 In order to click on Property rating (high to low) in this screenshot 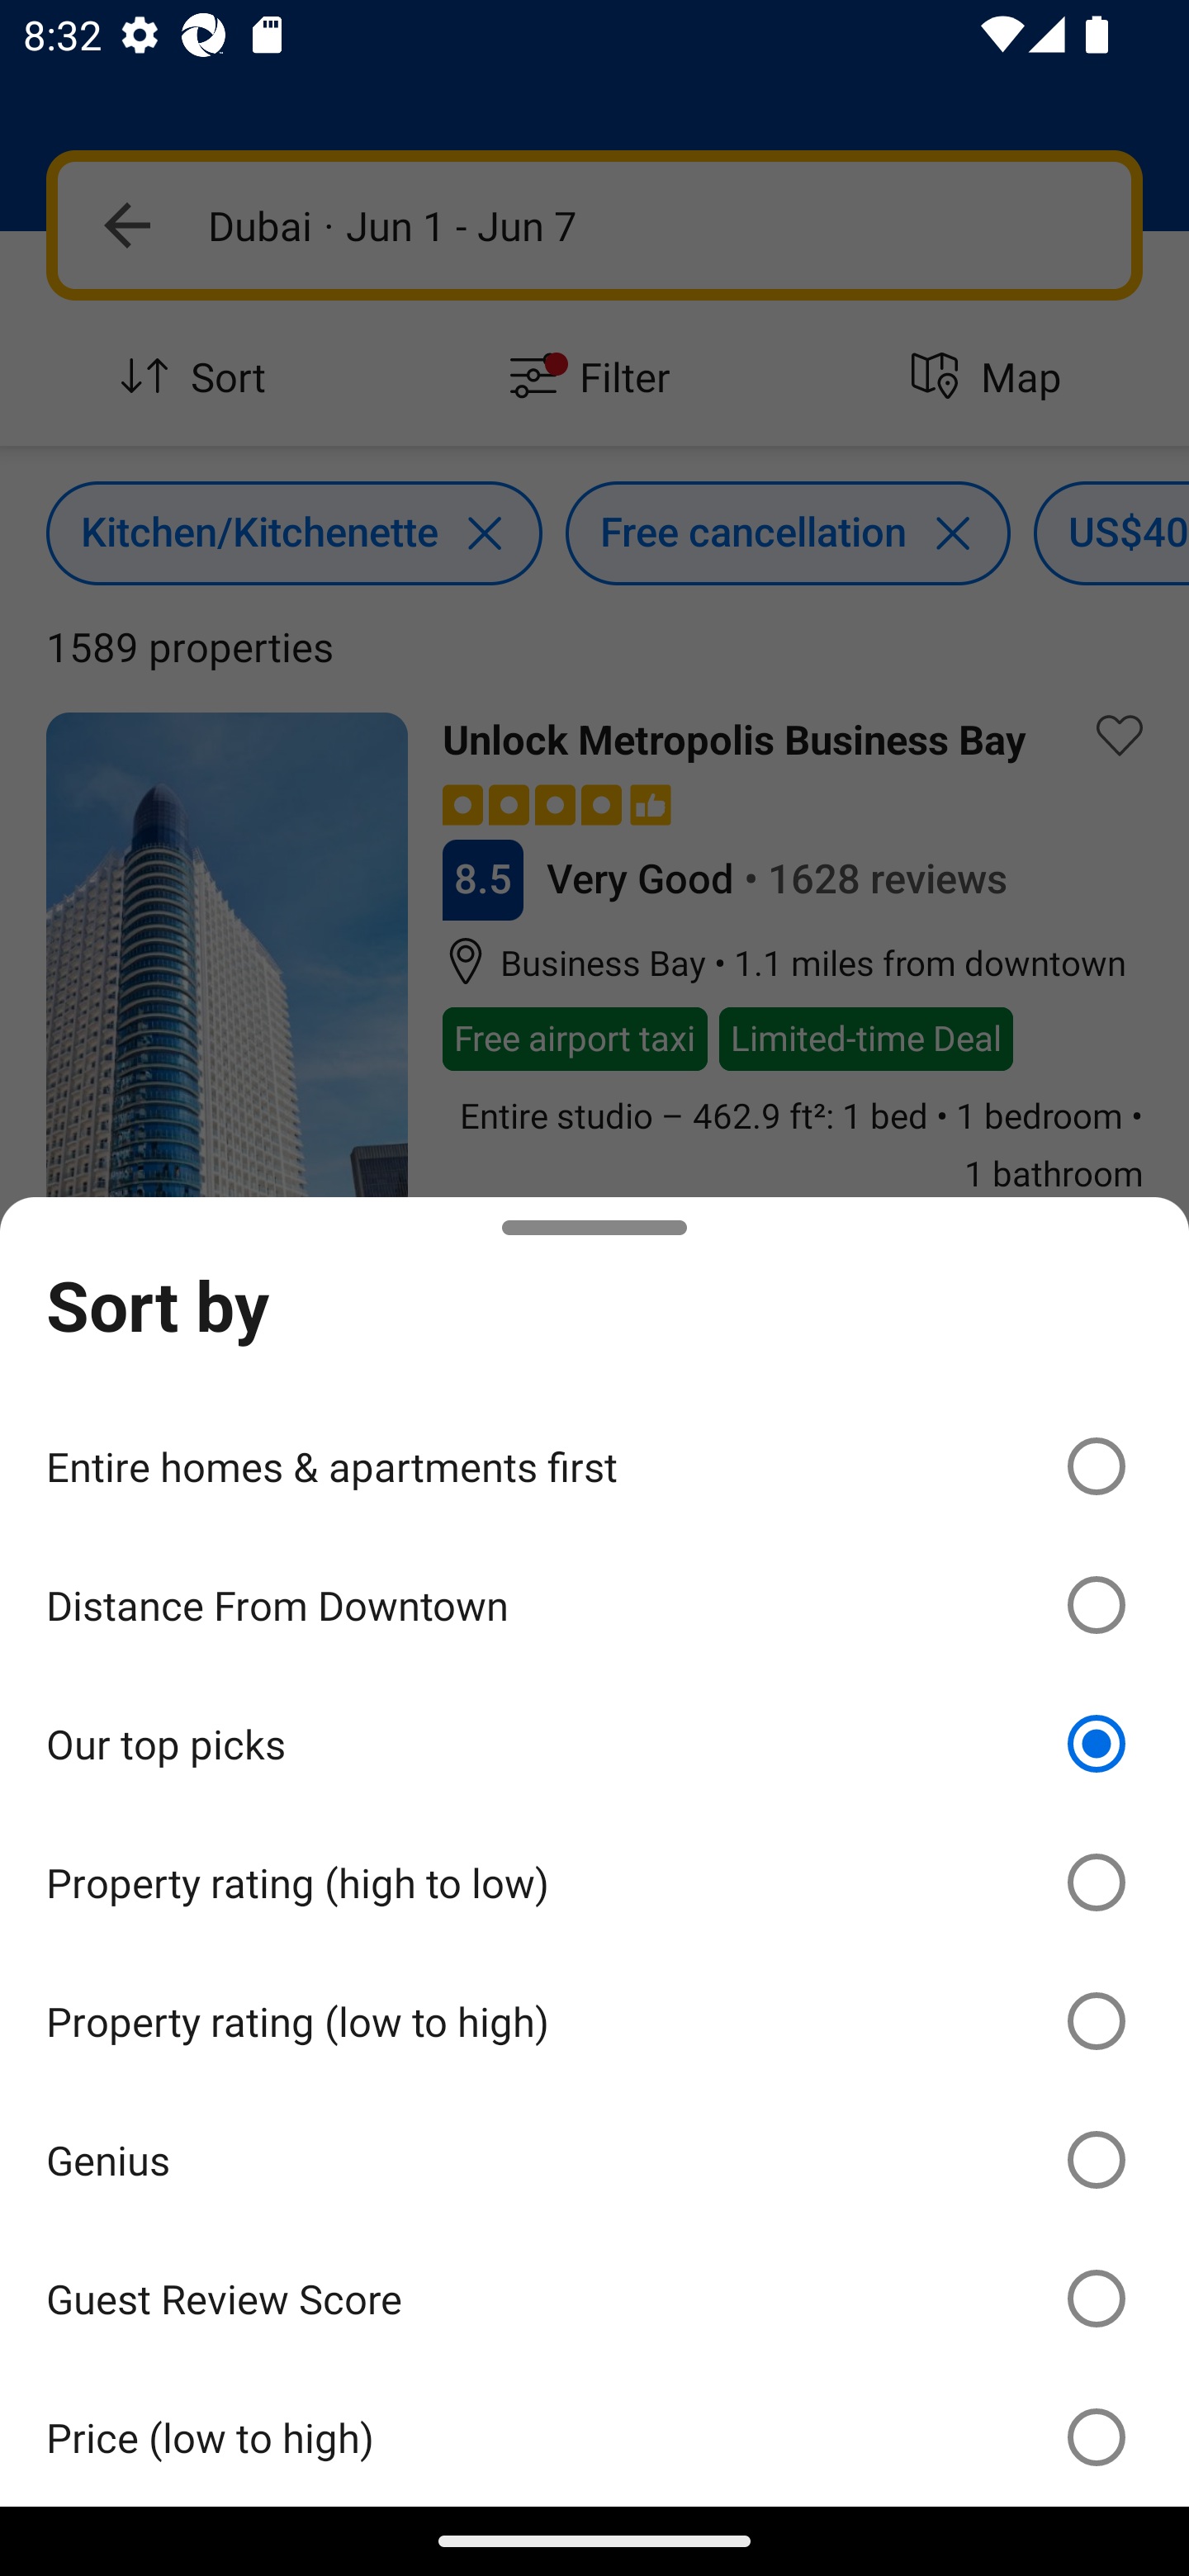, I will do `click(594, 1882)`.